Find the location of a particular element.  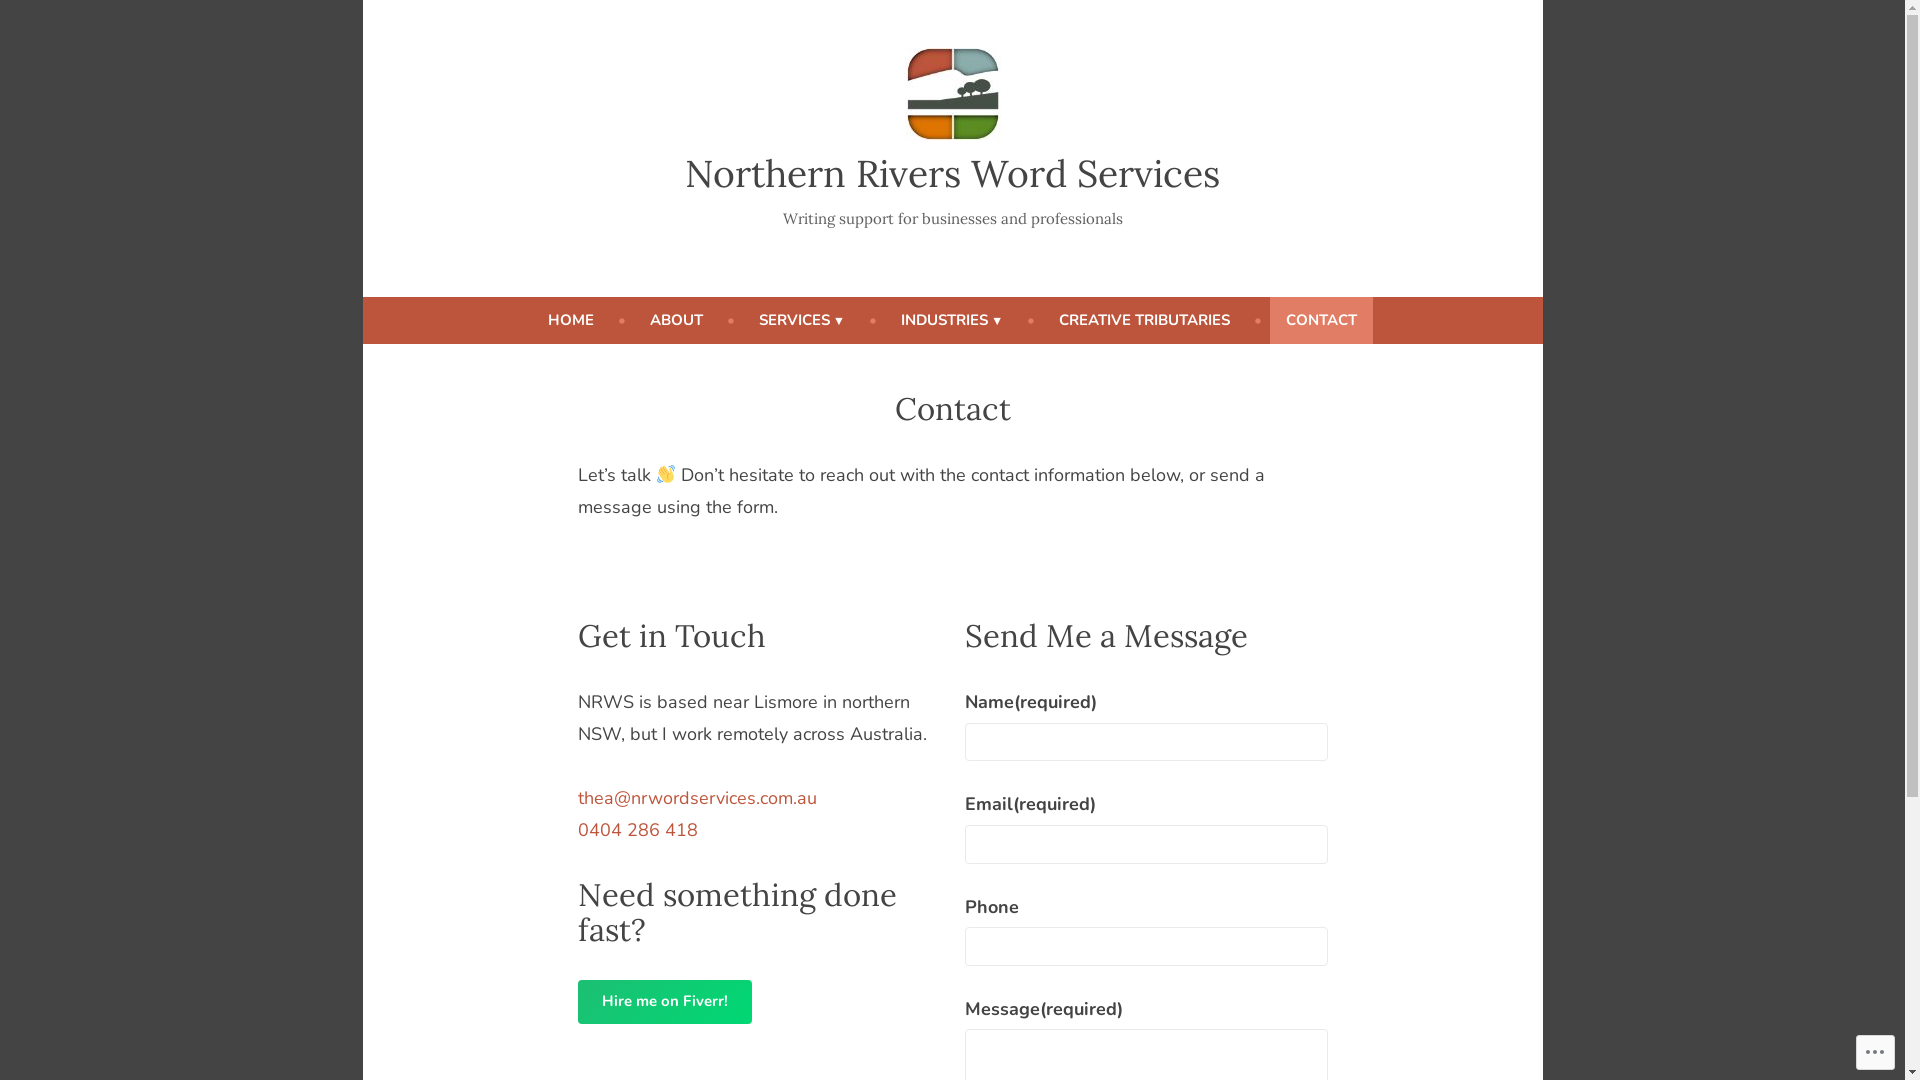

CONTACT is located at coordinates (1322, 320).